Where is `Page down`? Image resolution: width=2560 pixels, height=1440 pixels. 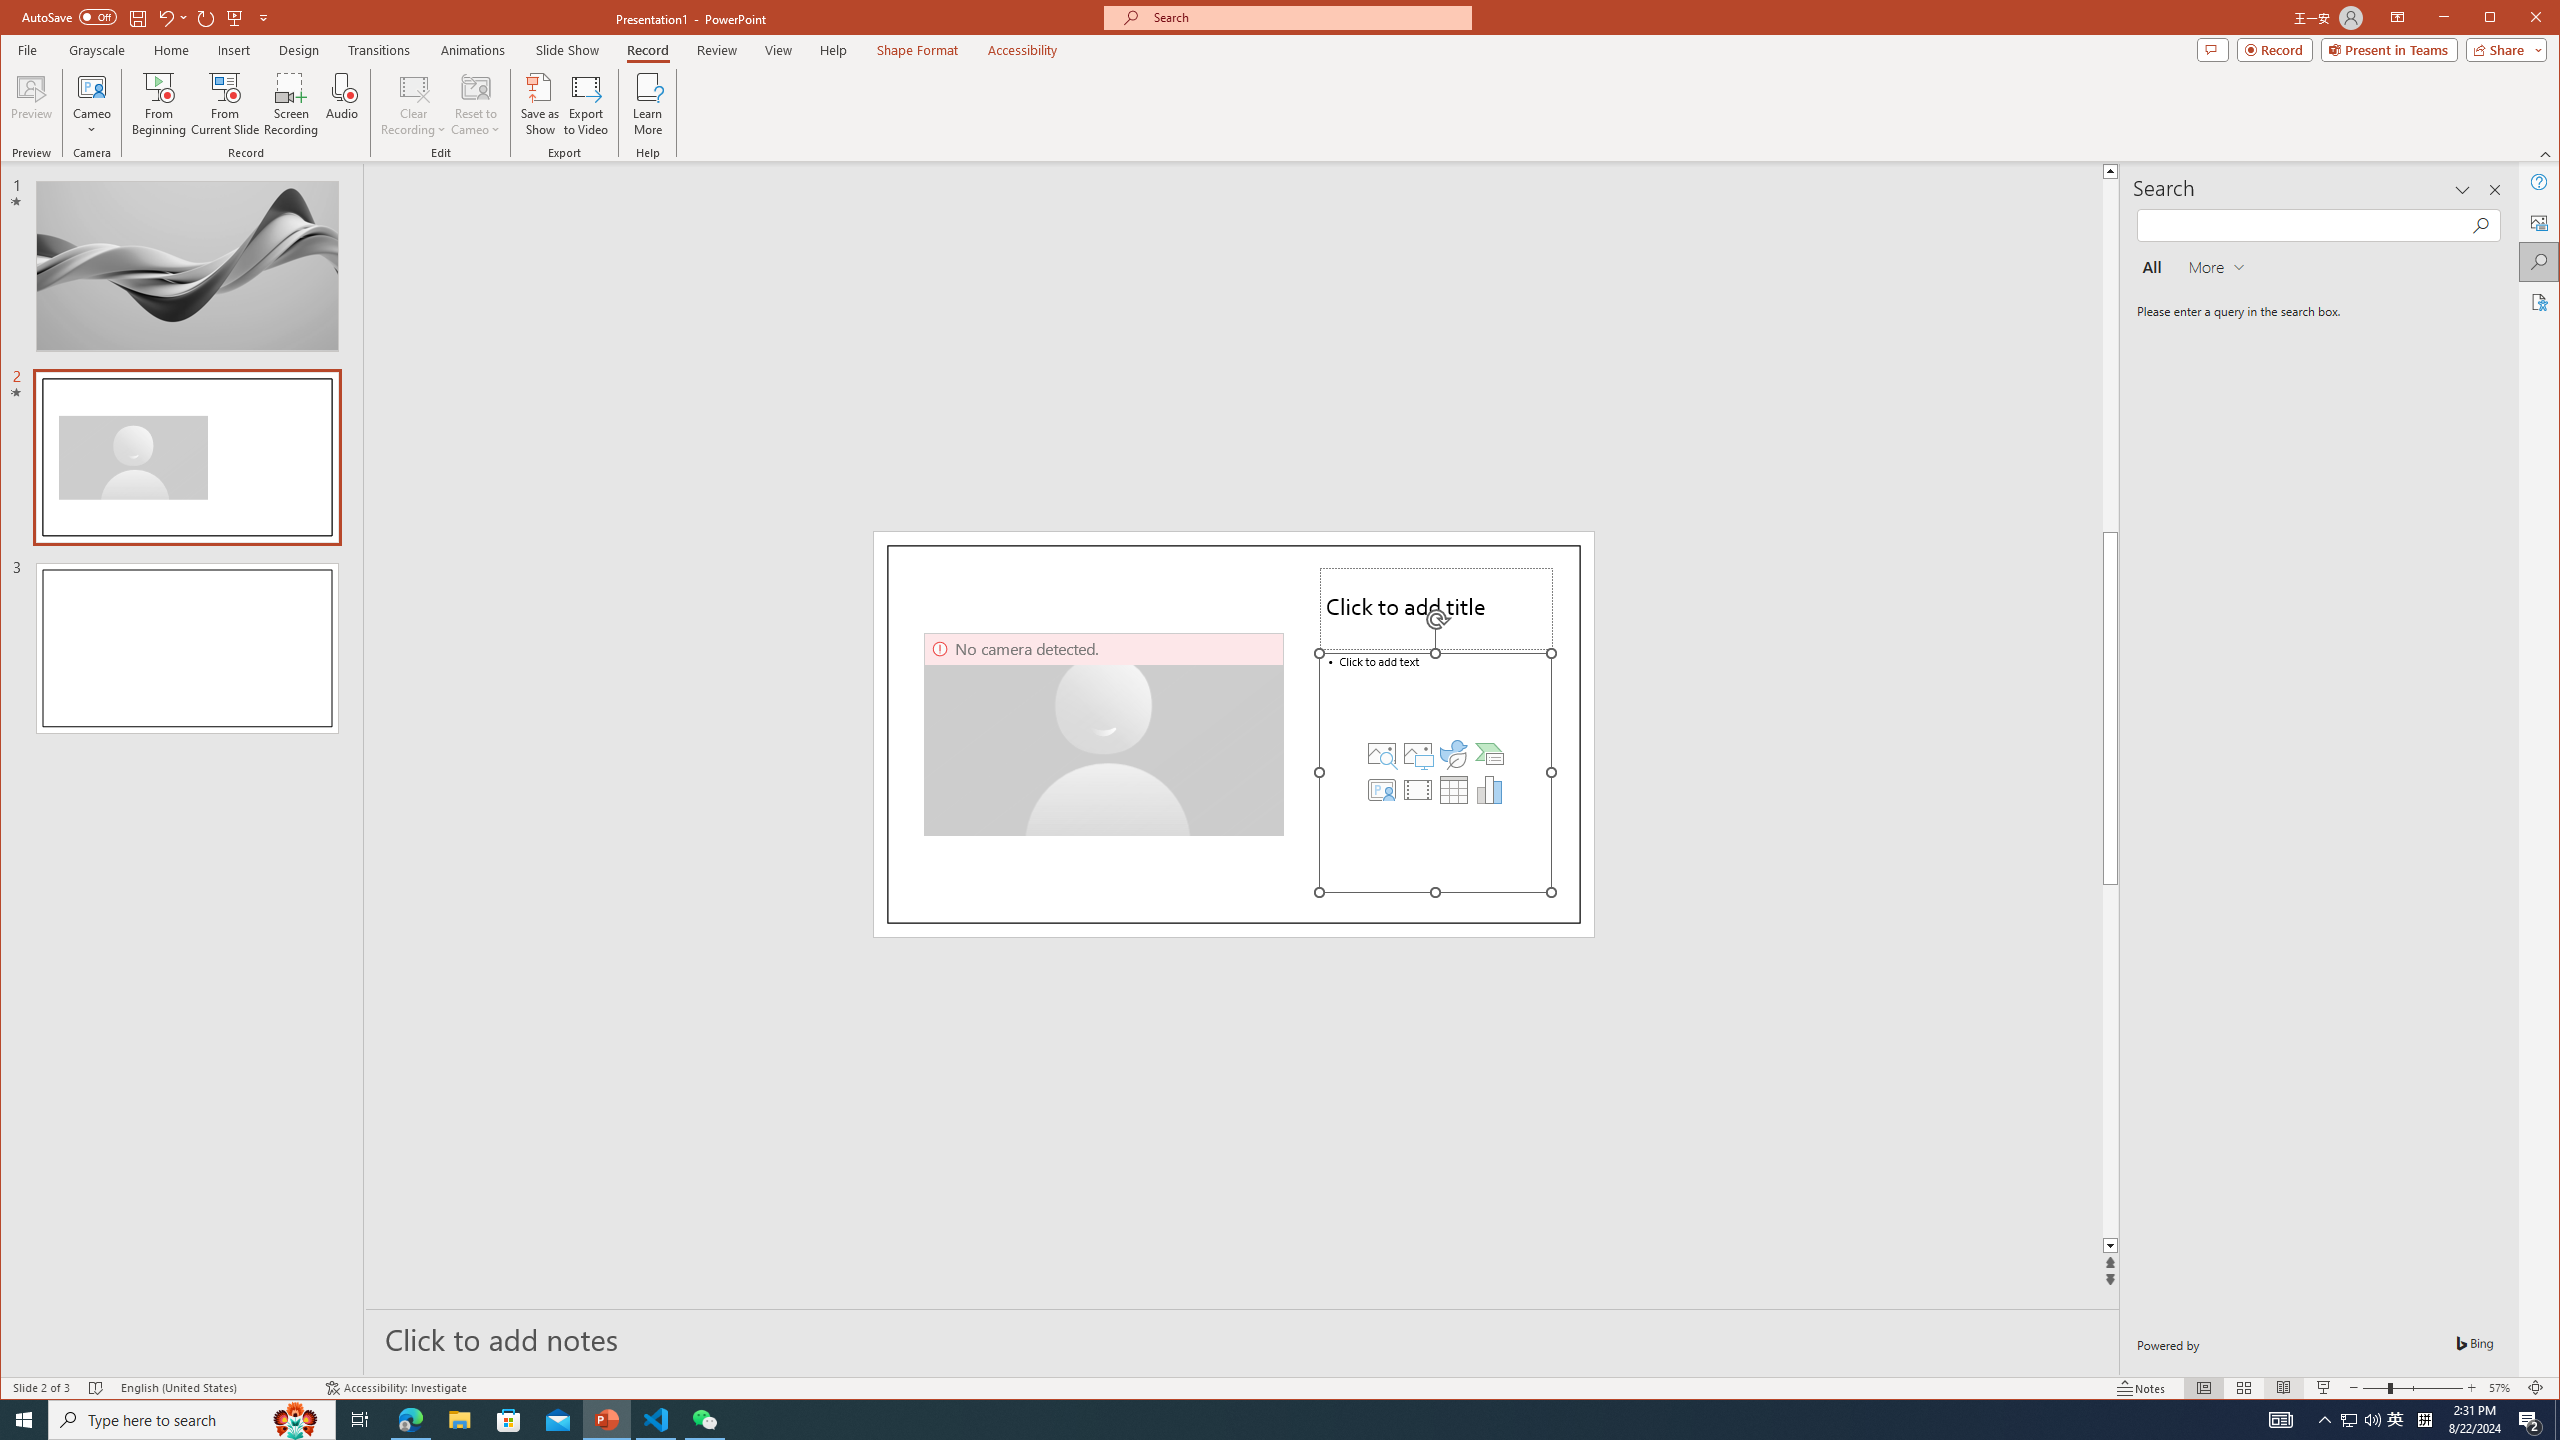 Page down is located at coordinates (2190, 1062).